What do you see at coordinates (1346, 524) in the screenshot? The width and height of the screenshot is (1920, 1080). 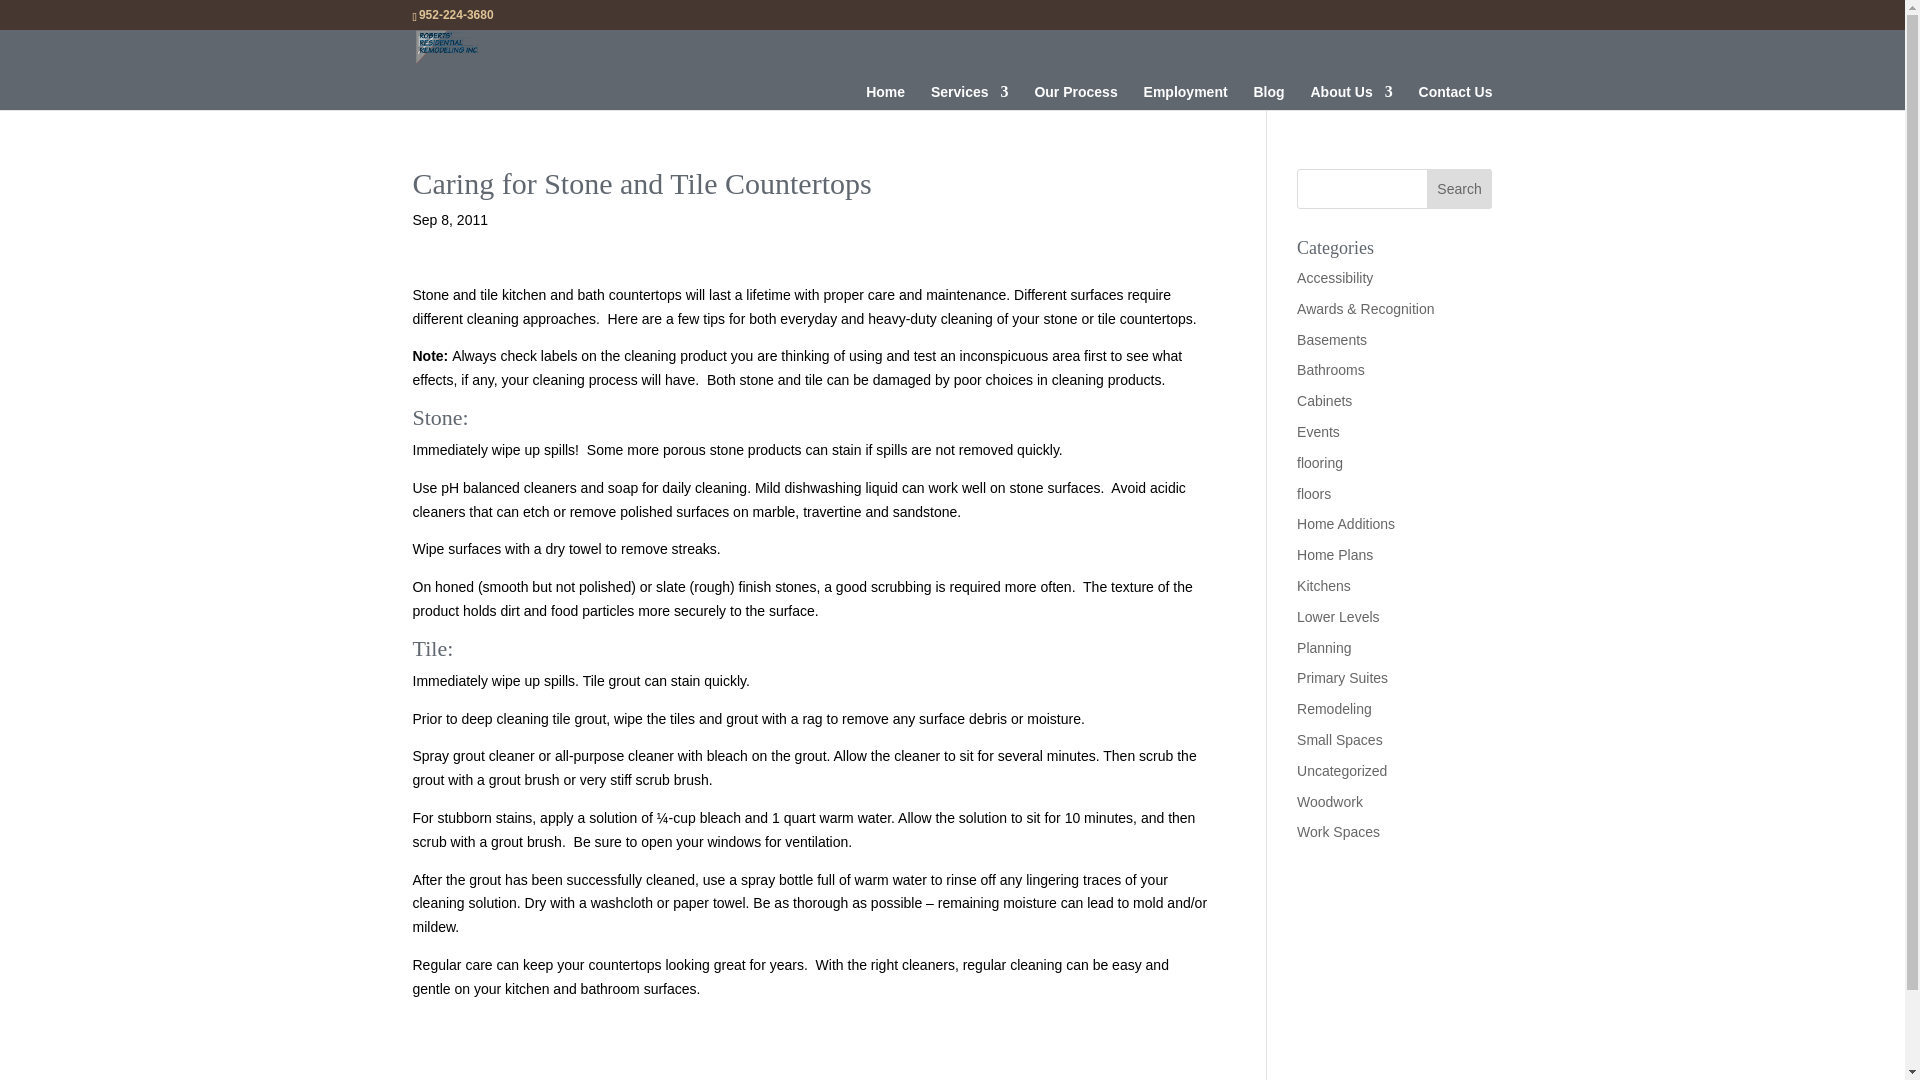 I see `Home Additions` at bounding box center [1346, 524].